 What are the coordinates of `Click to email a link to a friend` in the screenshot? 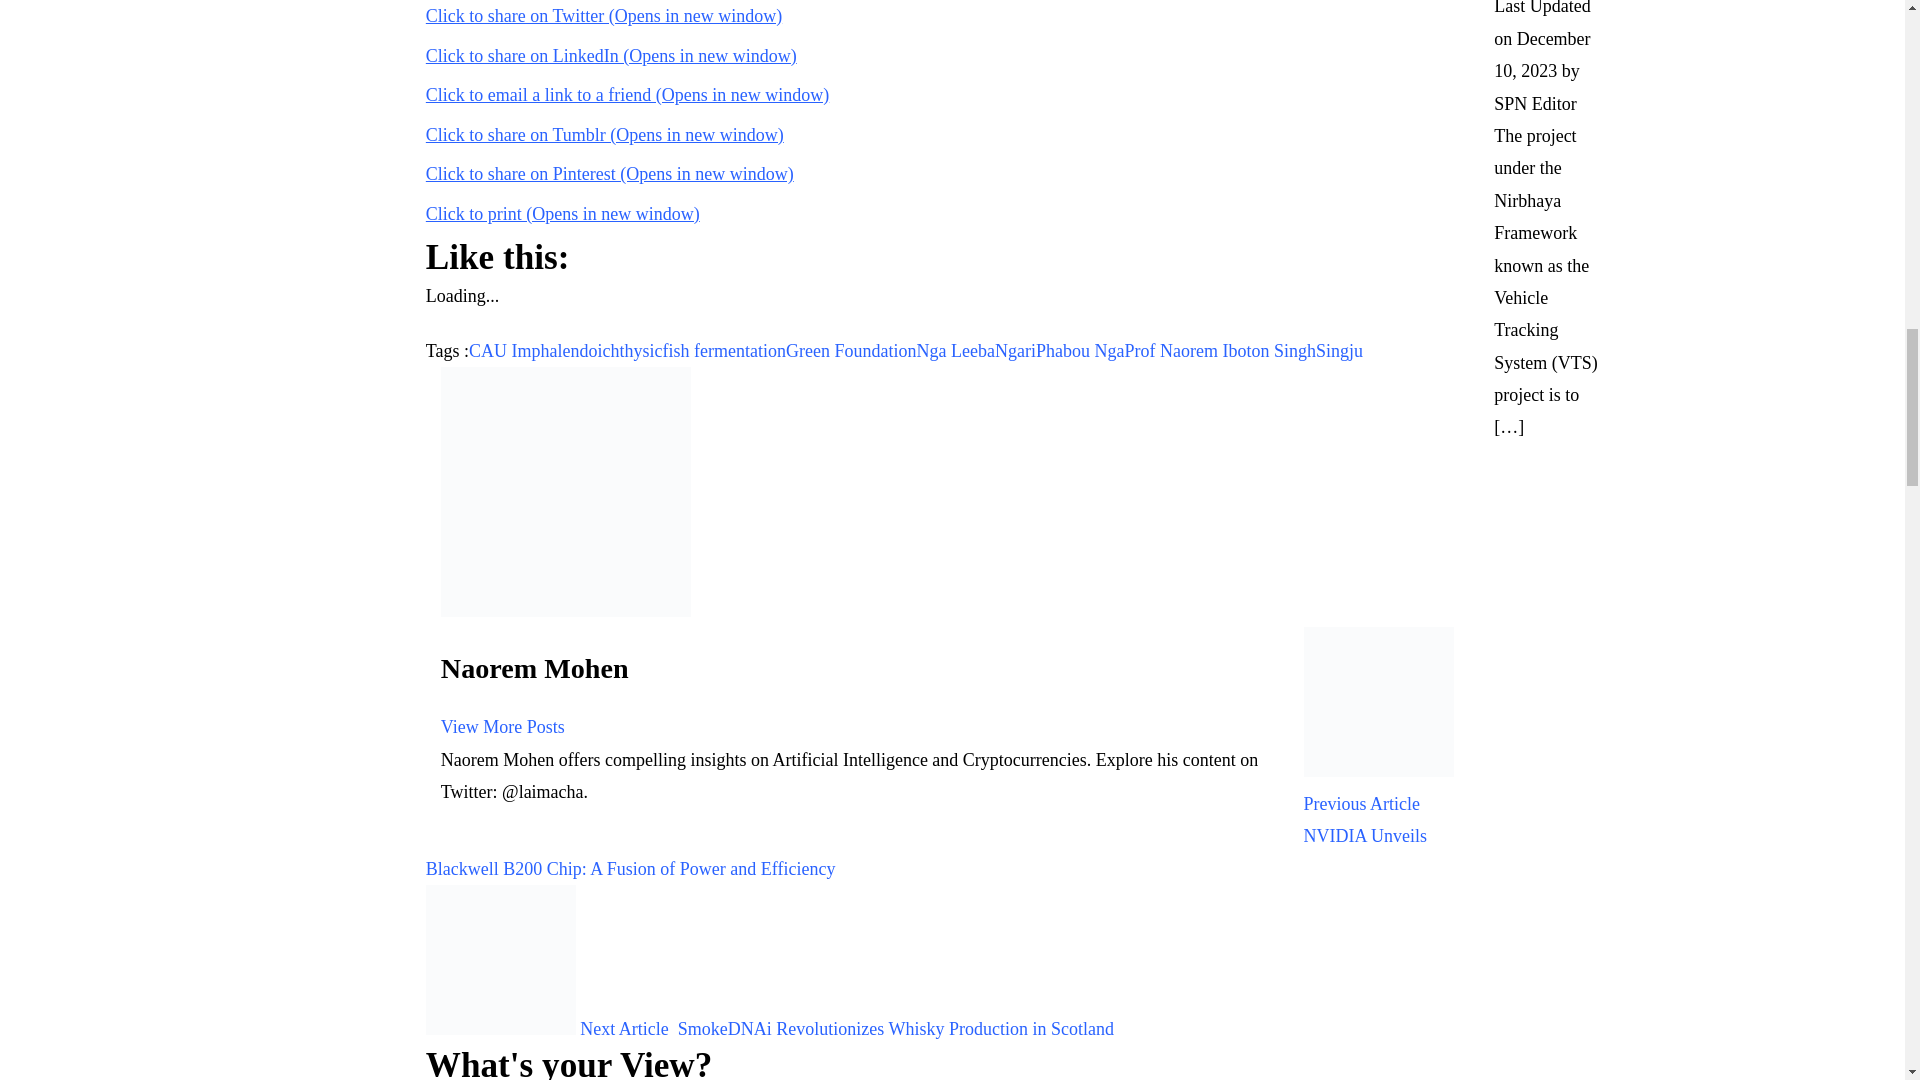 It's located at (628, 94).